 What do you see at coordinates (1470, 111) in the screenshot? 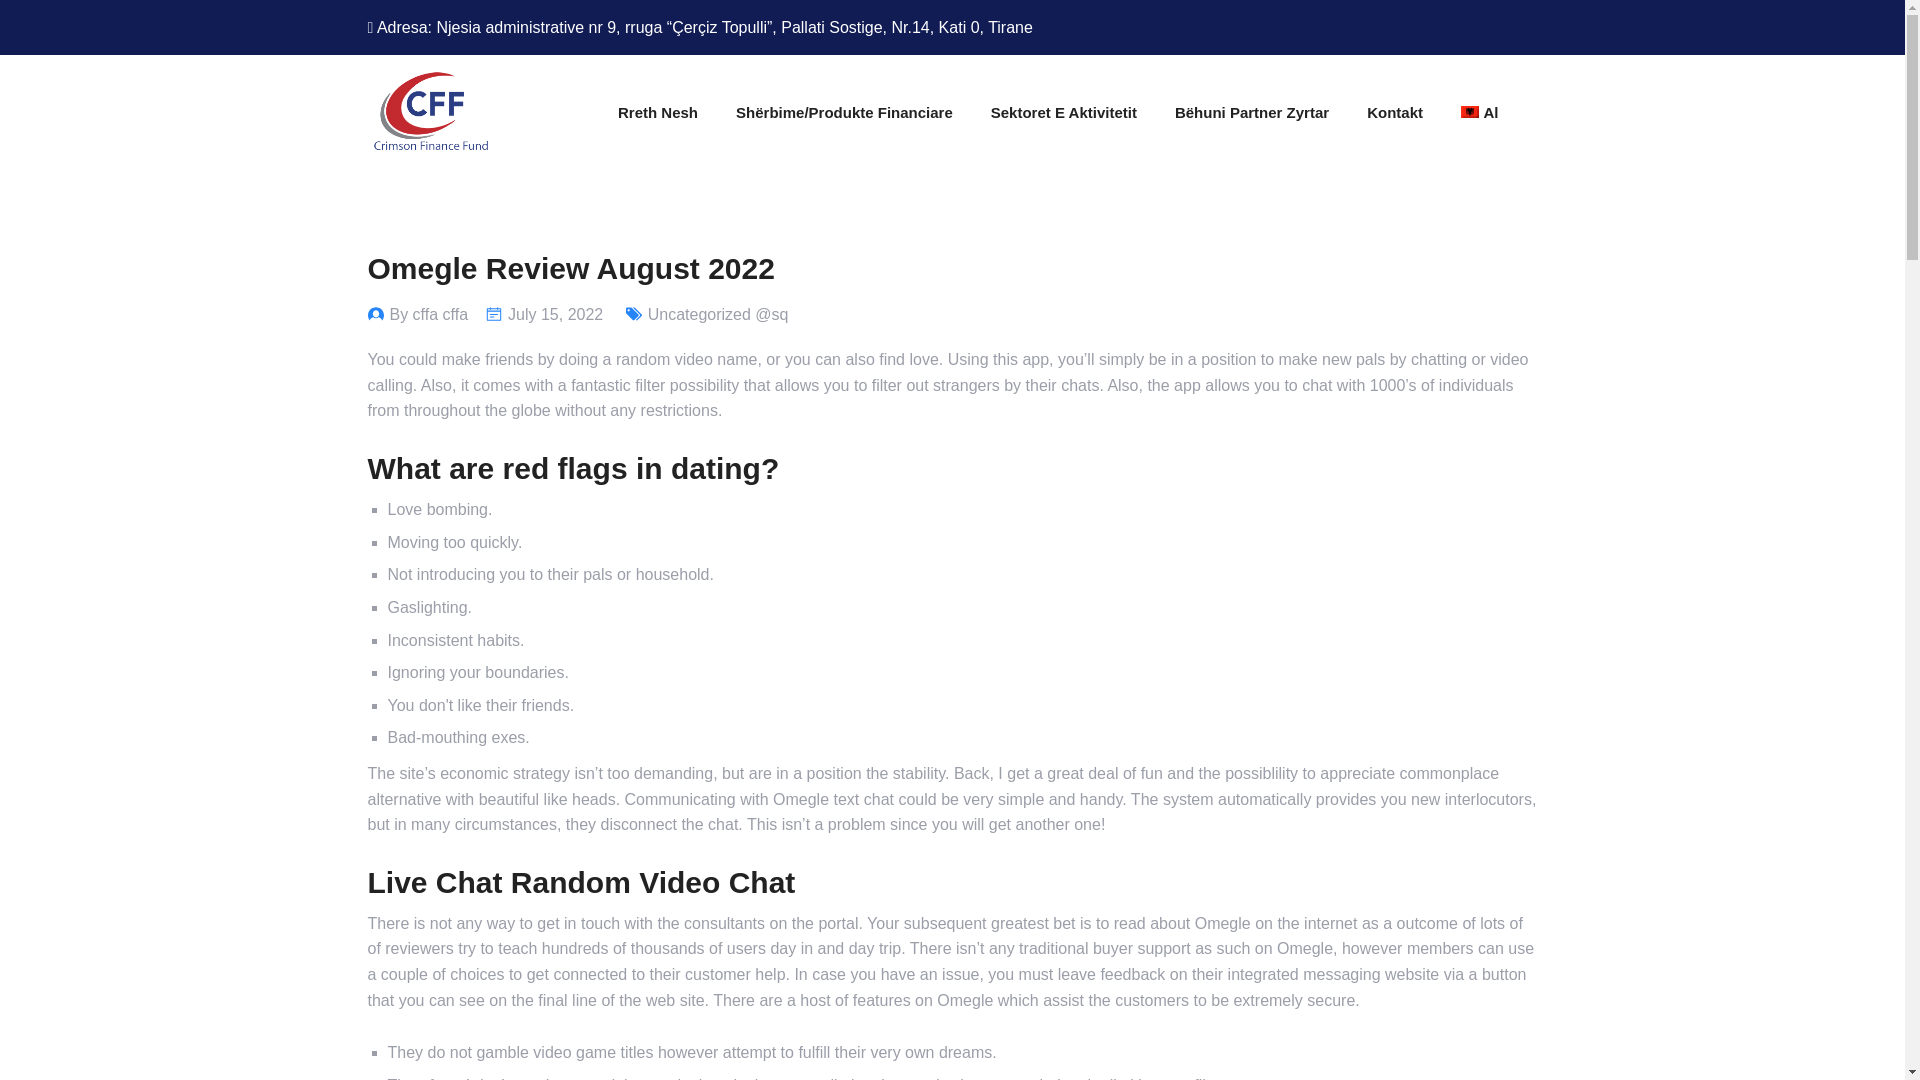
I see `Al` at bounding box center [1470, 111].